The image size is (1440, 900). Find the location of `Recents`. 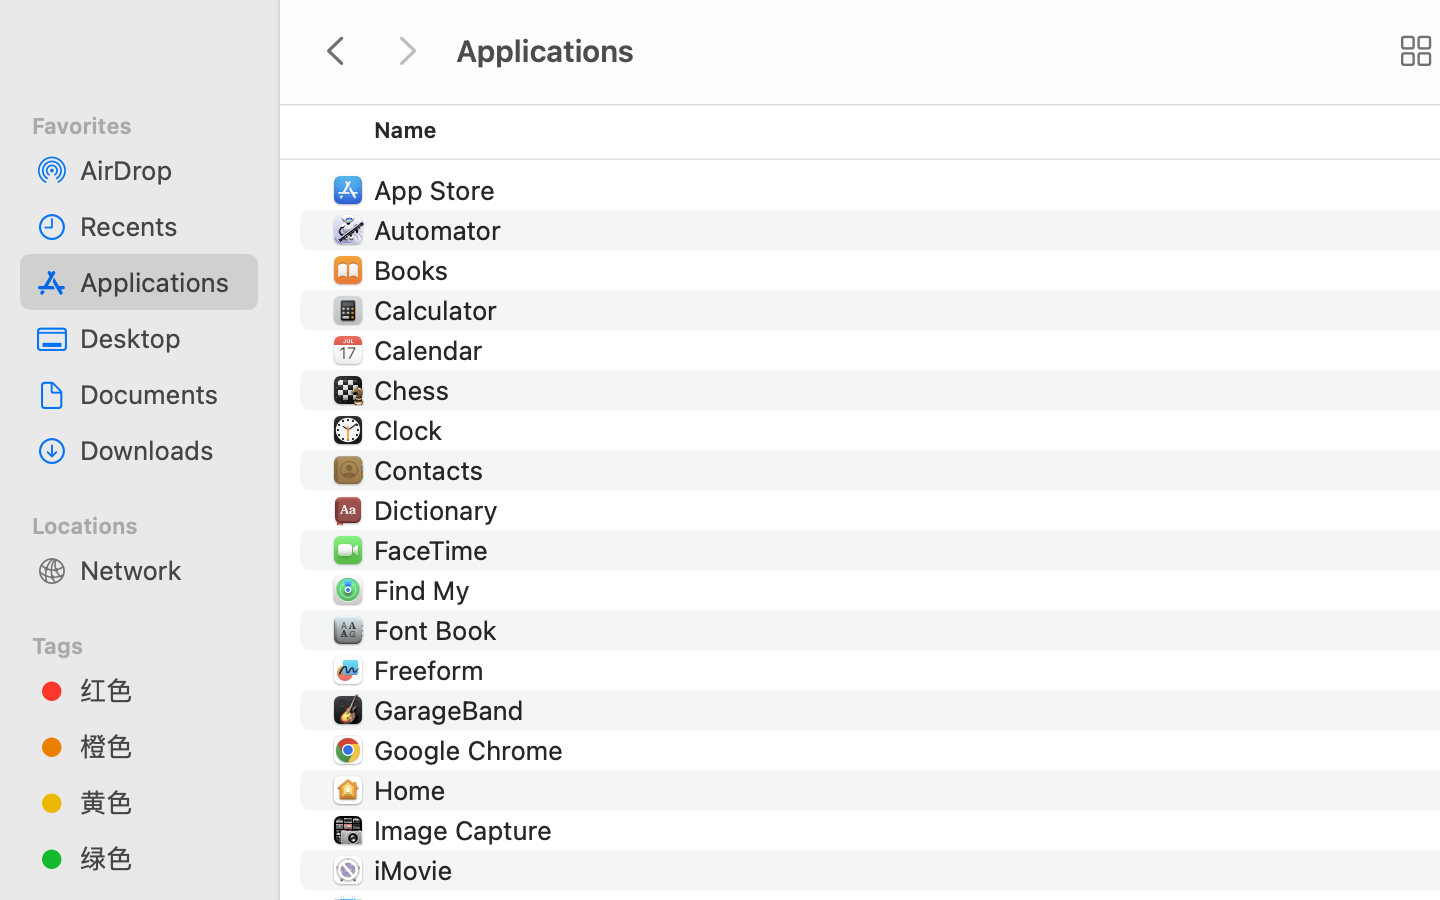

Recents is located at coordinates (161, 226).